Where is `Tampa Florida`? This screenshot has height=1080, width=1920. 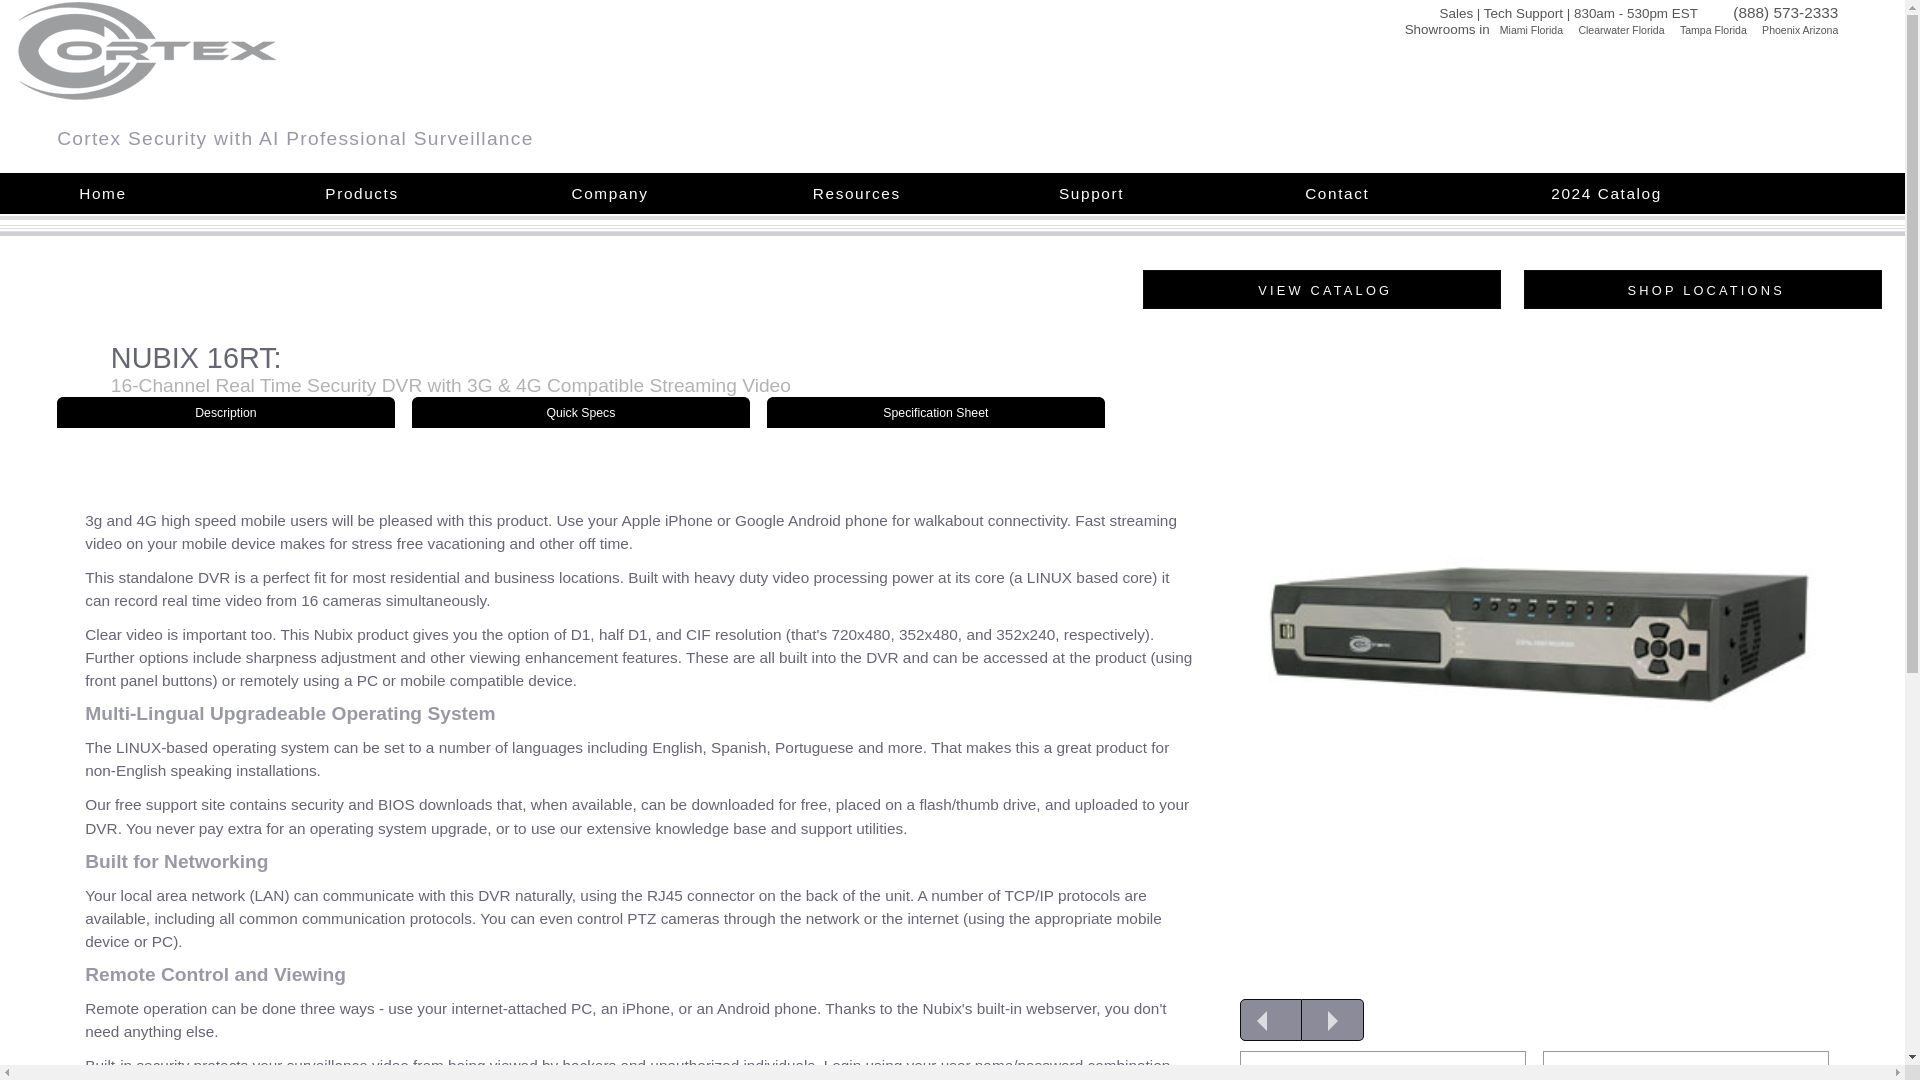 Tampa Florida is located at coordinates (1710, 27).